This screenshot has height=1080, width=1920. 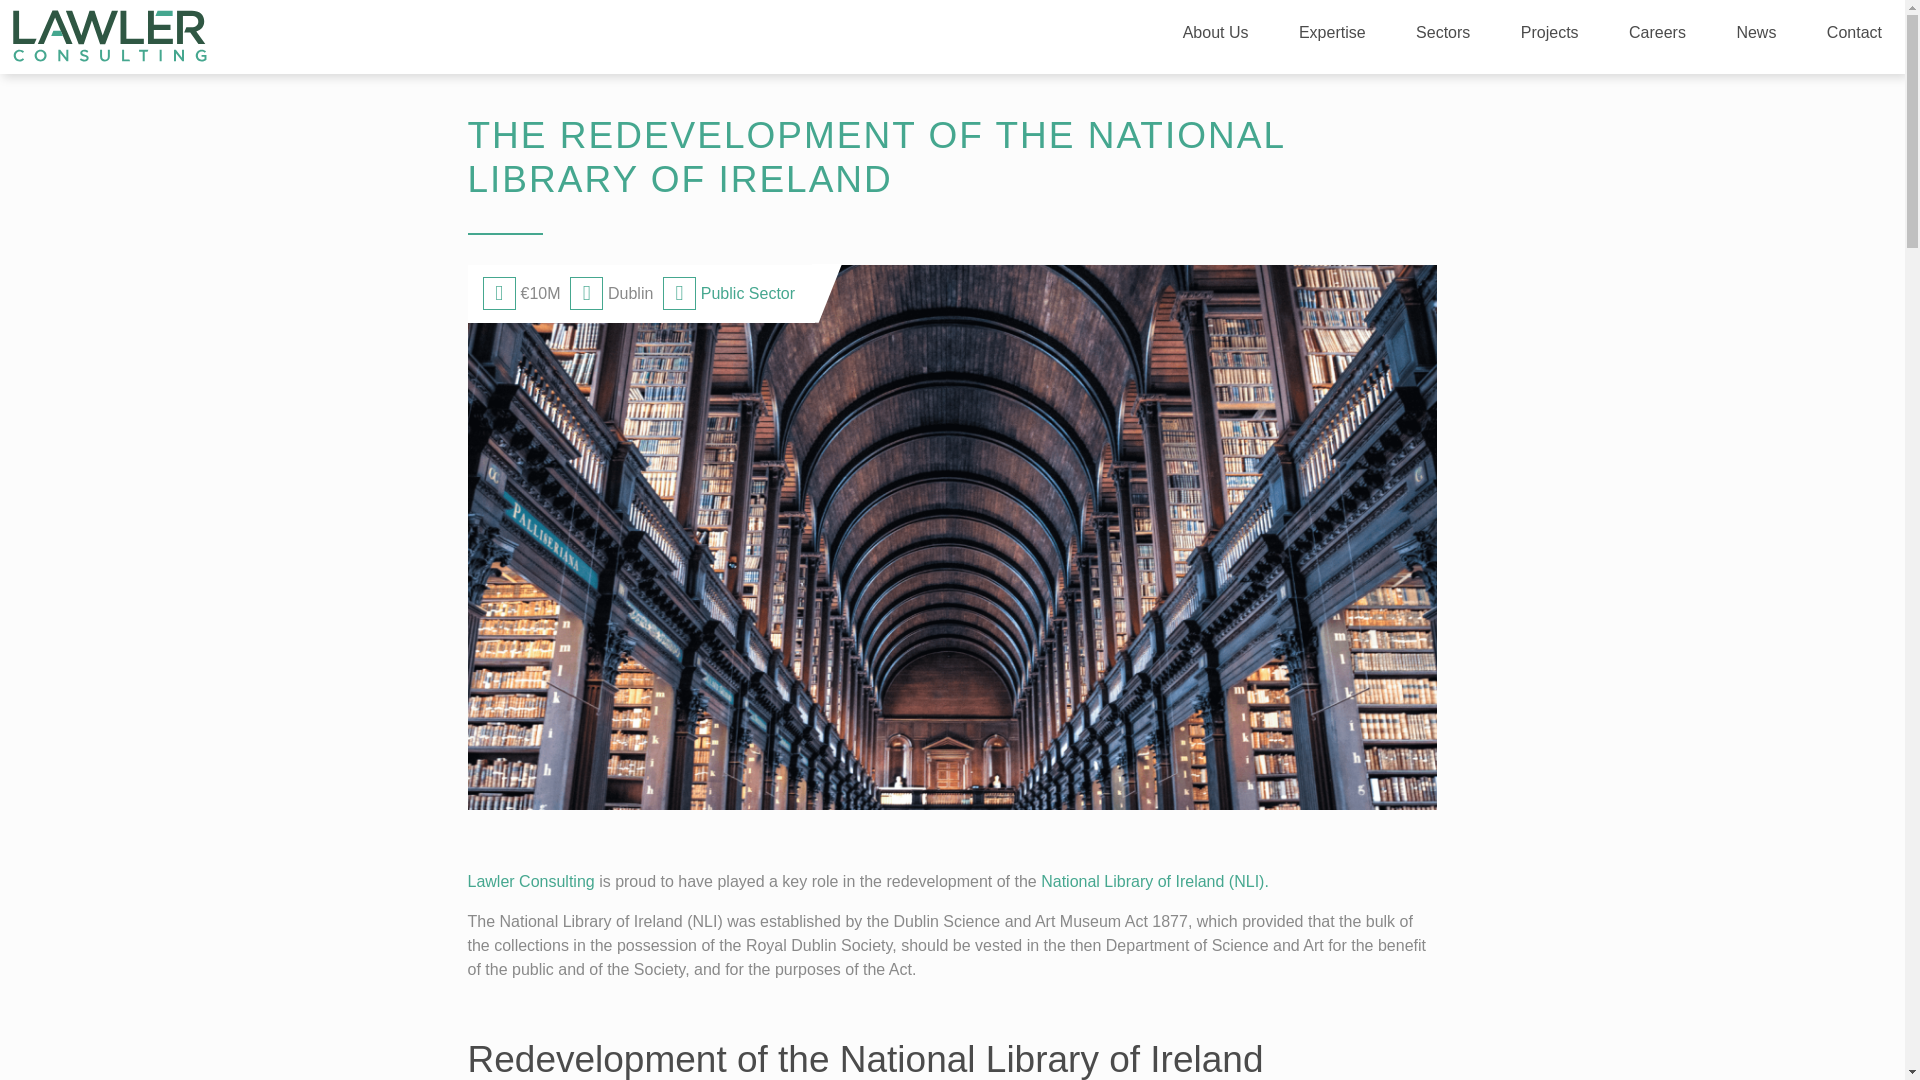 I want to click on News, so click(x=1756, y=36).